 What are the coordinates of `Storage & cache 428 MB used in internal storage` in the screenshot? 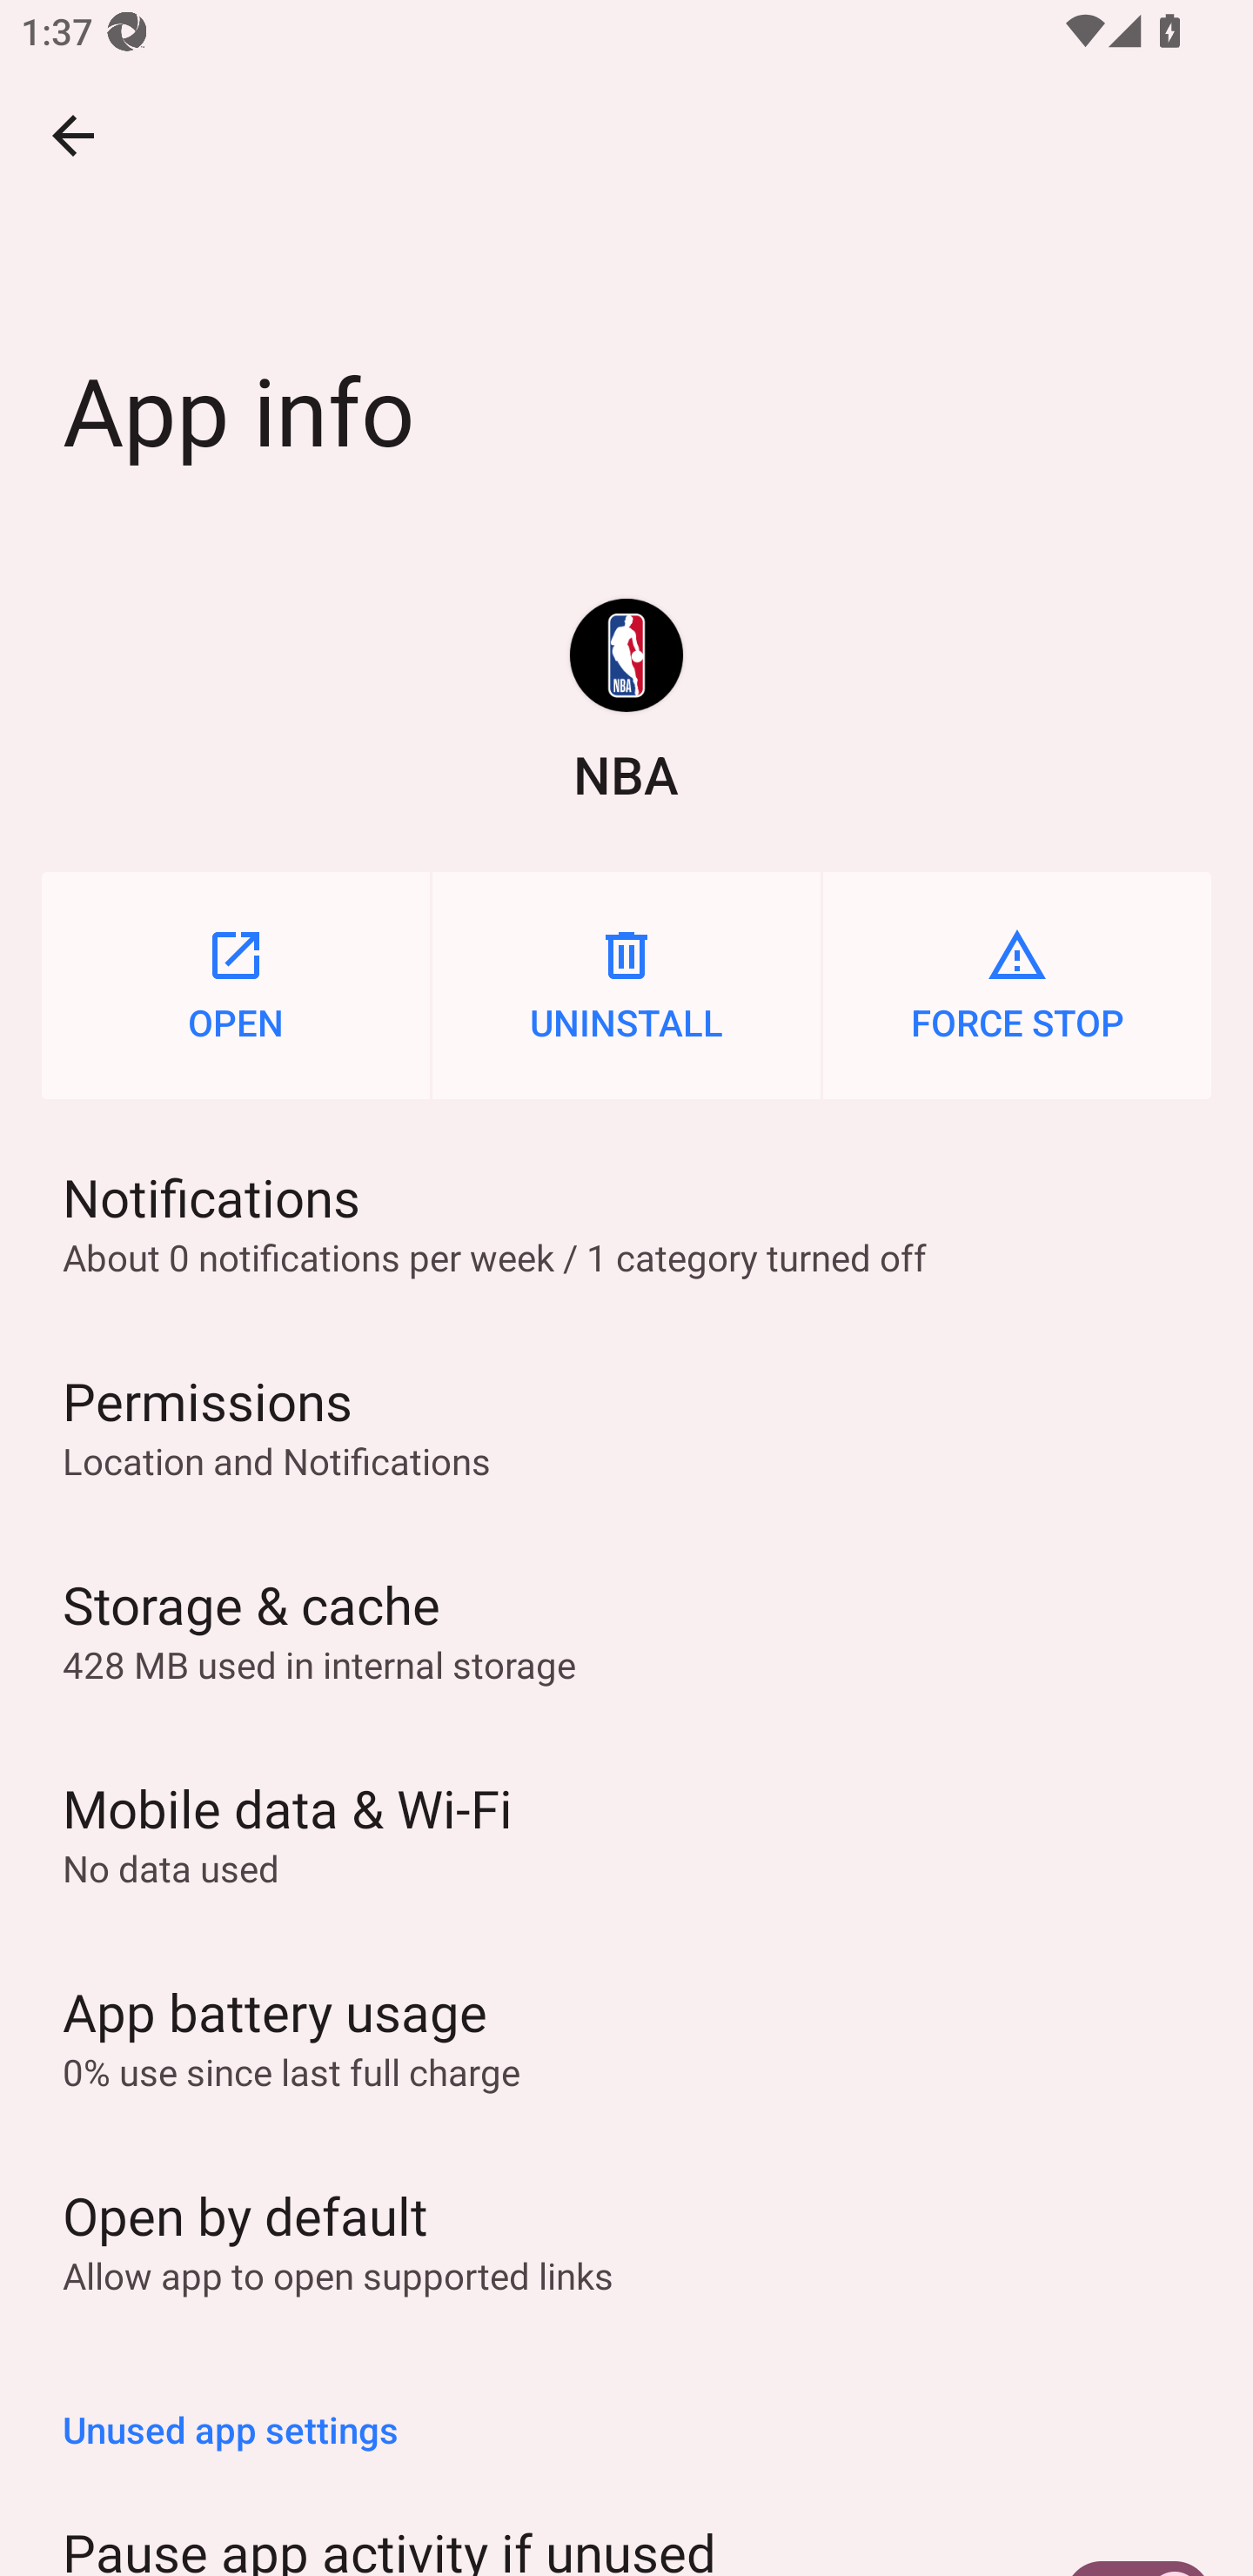 It's located at (626, 1629).